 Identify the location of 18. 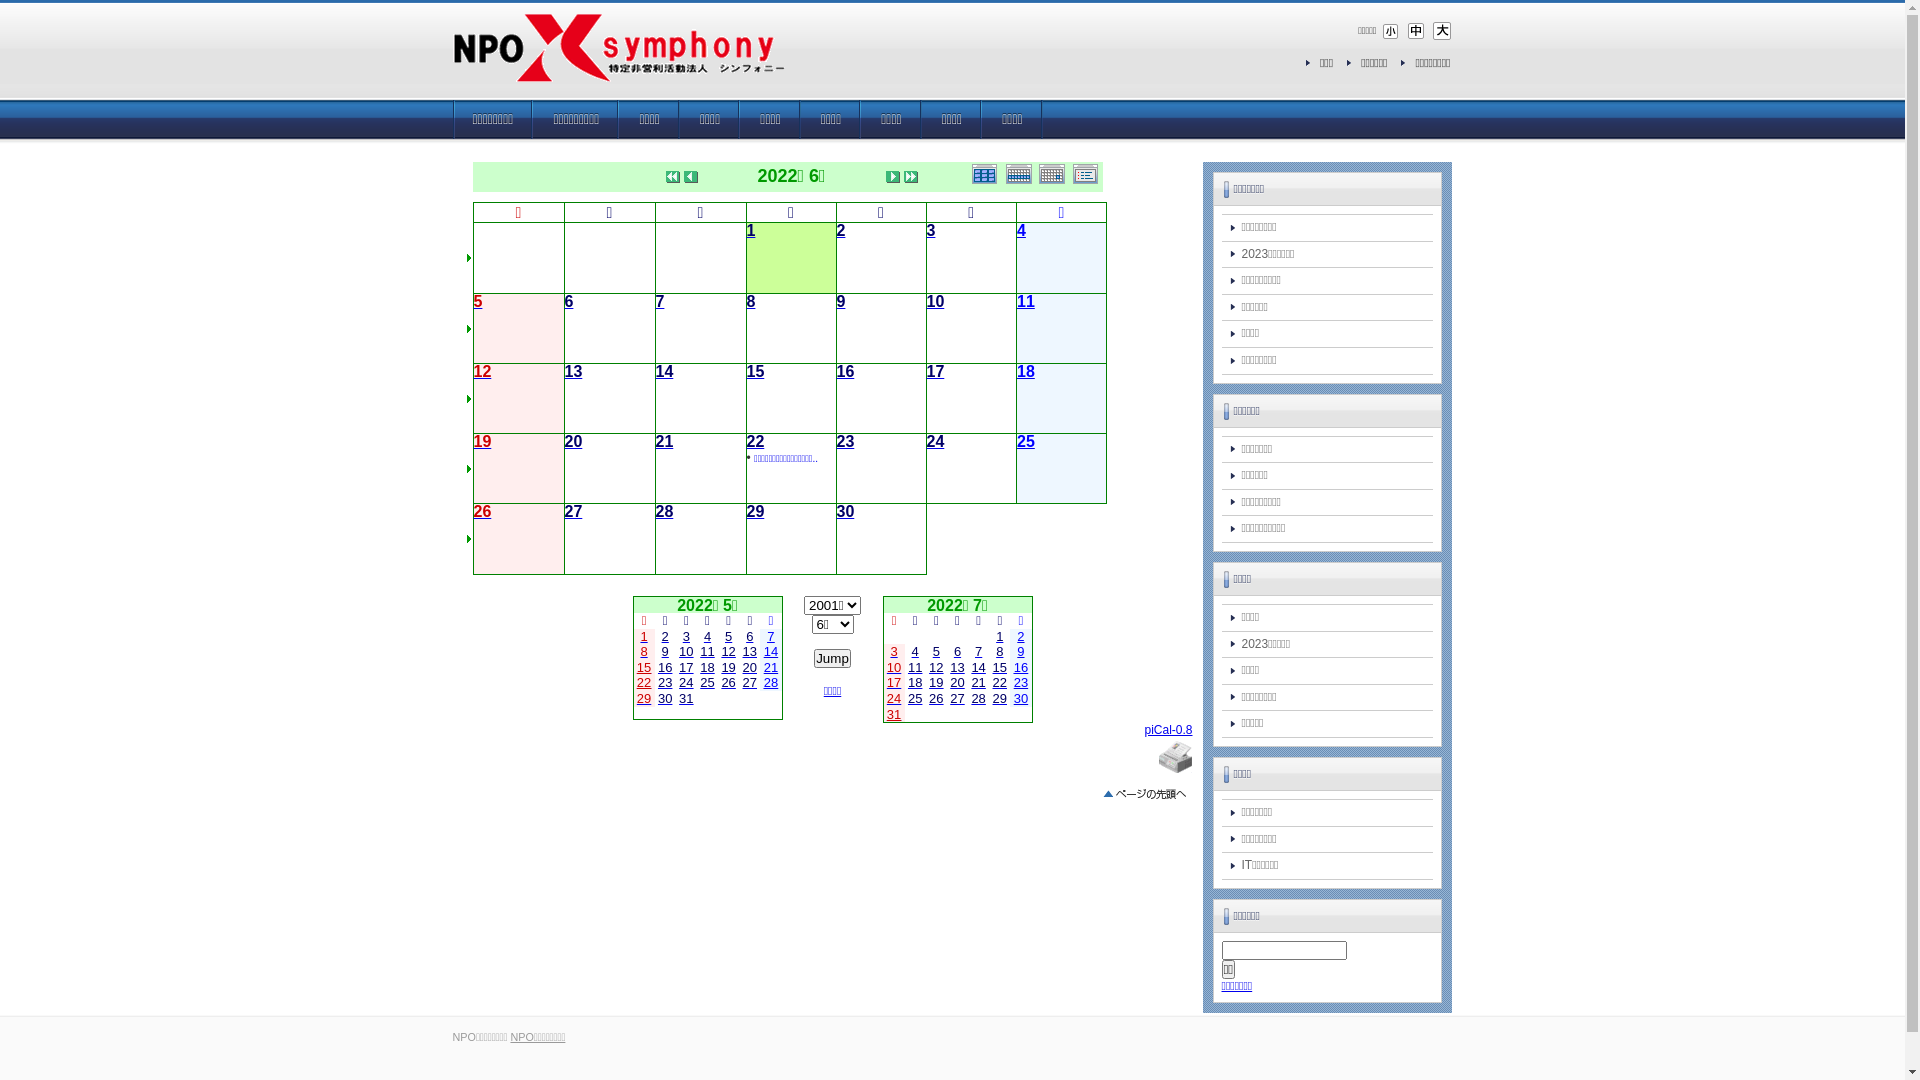
(915, 683).